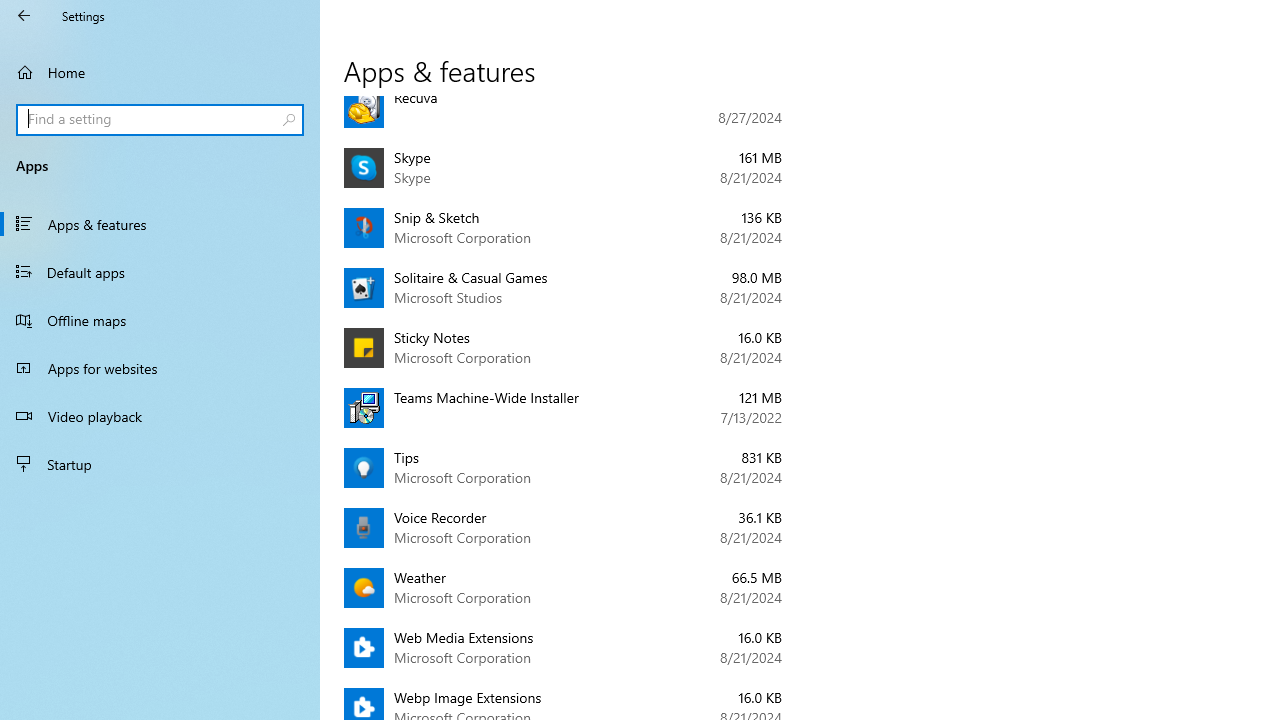  What do you see at coordinates (160, 224) in the screenshot?
I see `Apps & features` at bounding box center [160, 224].